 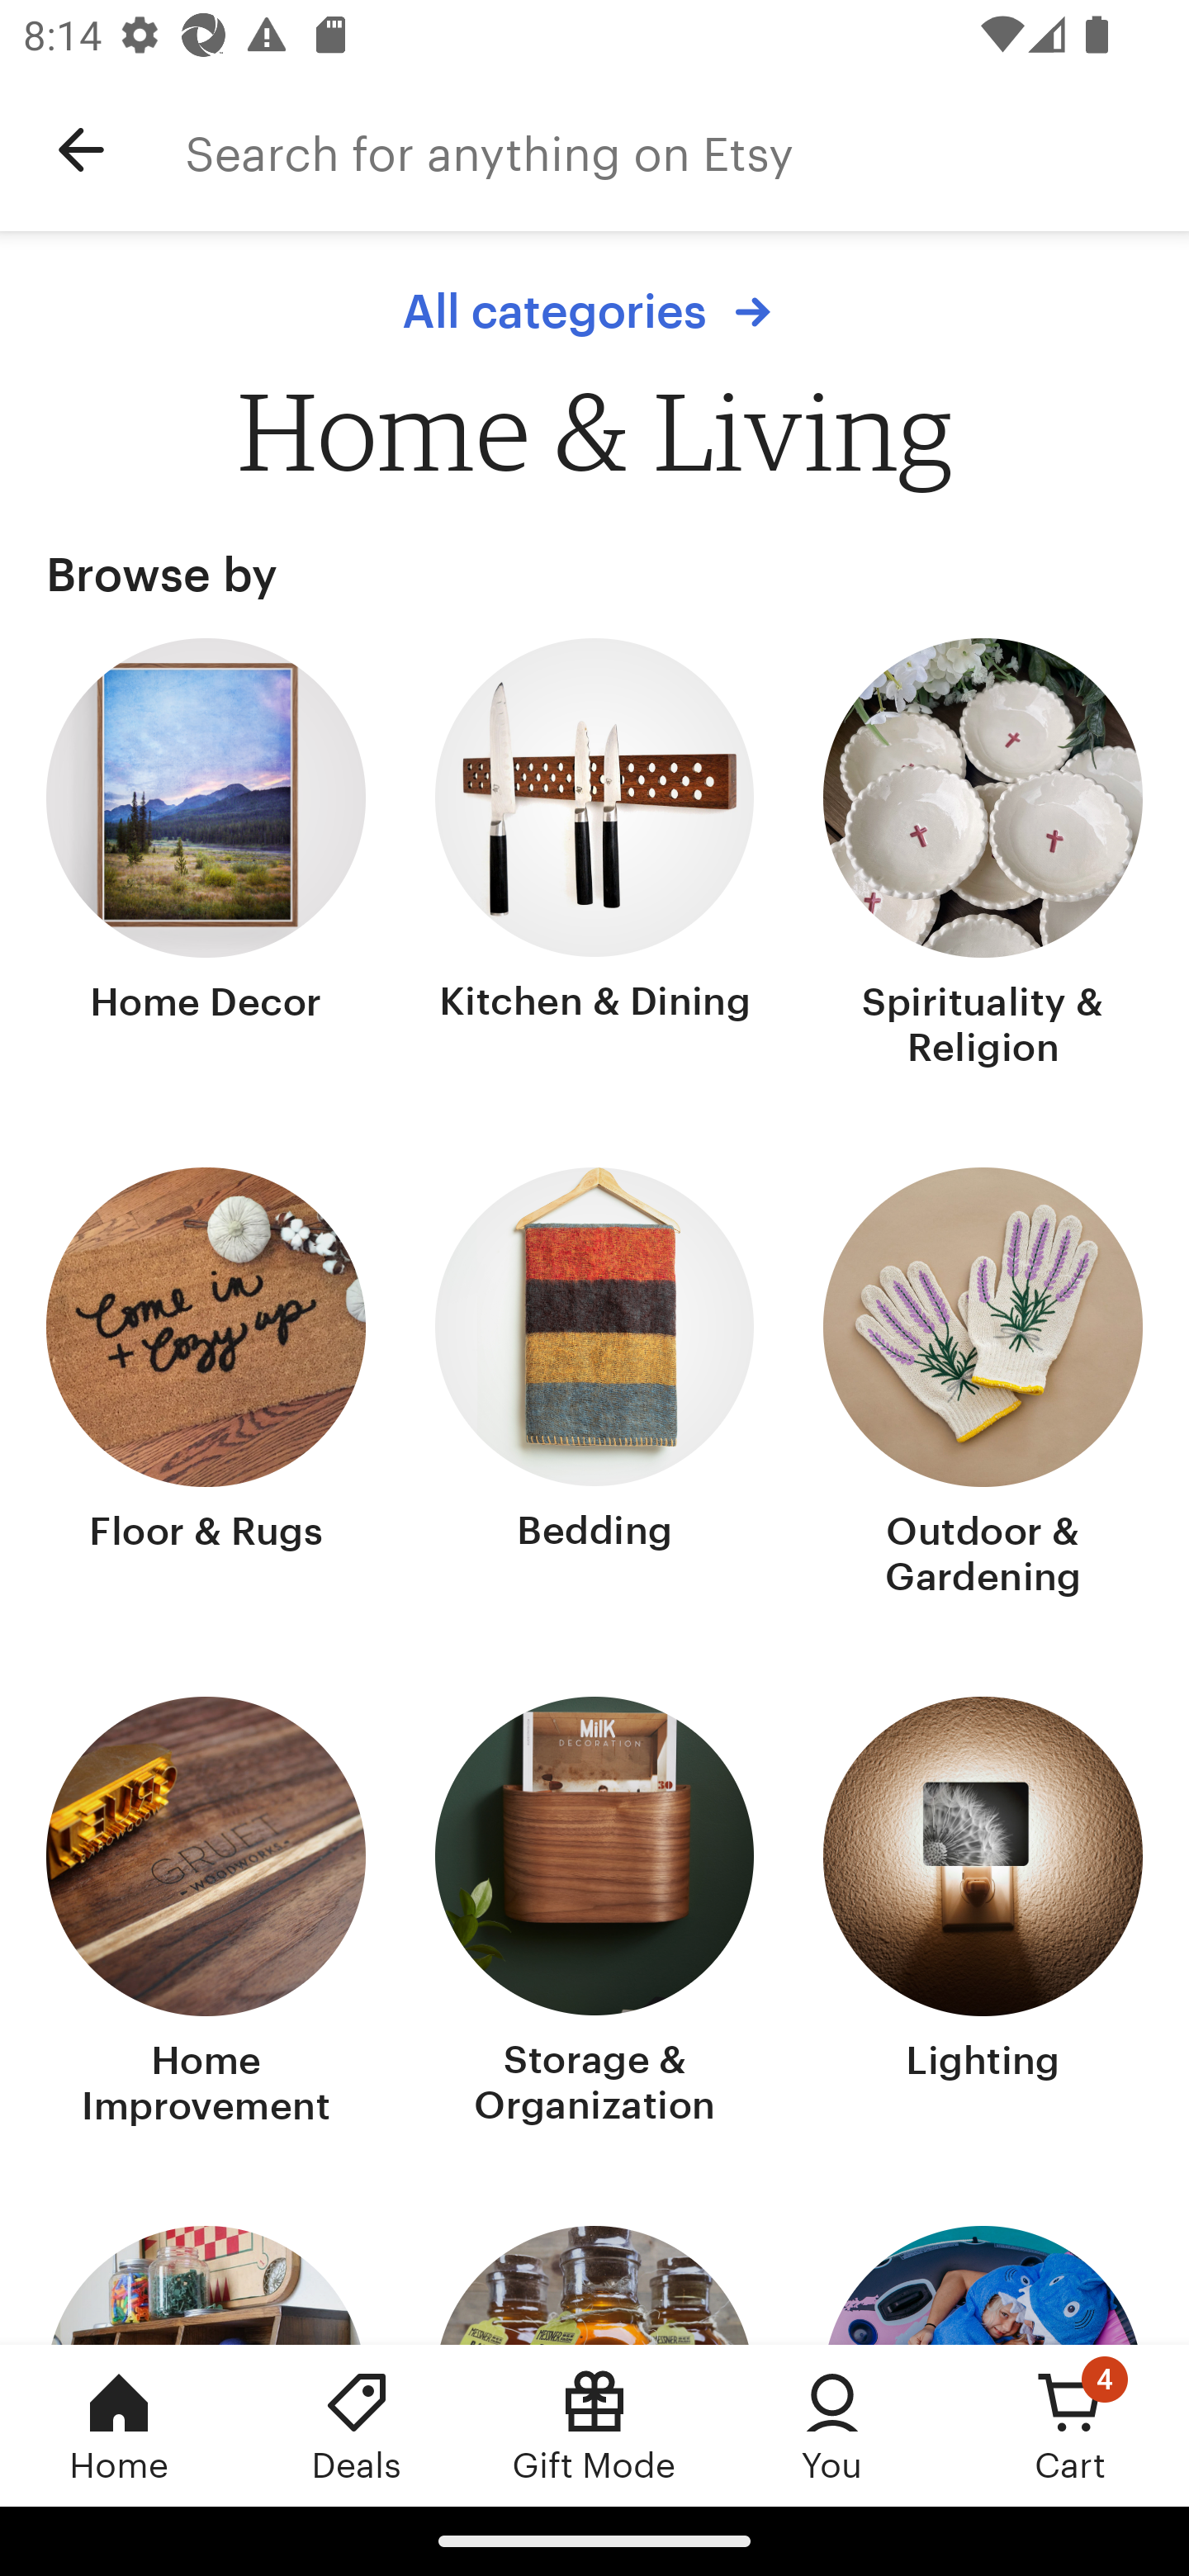 What do you see at coordinates (206, 1915) in the screenshot?
I see `Home Improvement` at bounding box center [206, 1915].